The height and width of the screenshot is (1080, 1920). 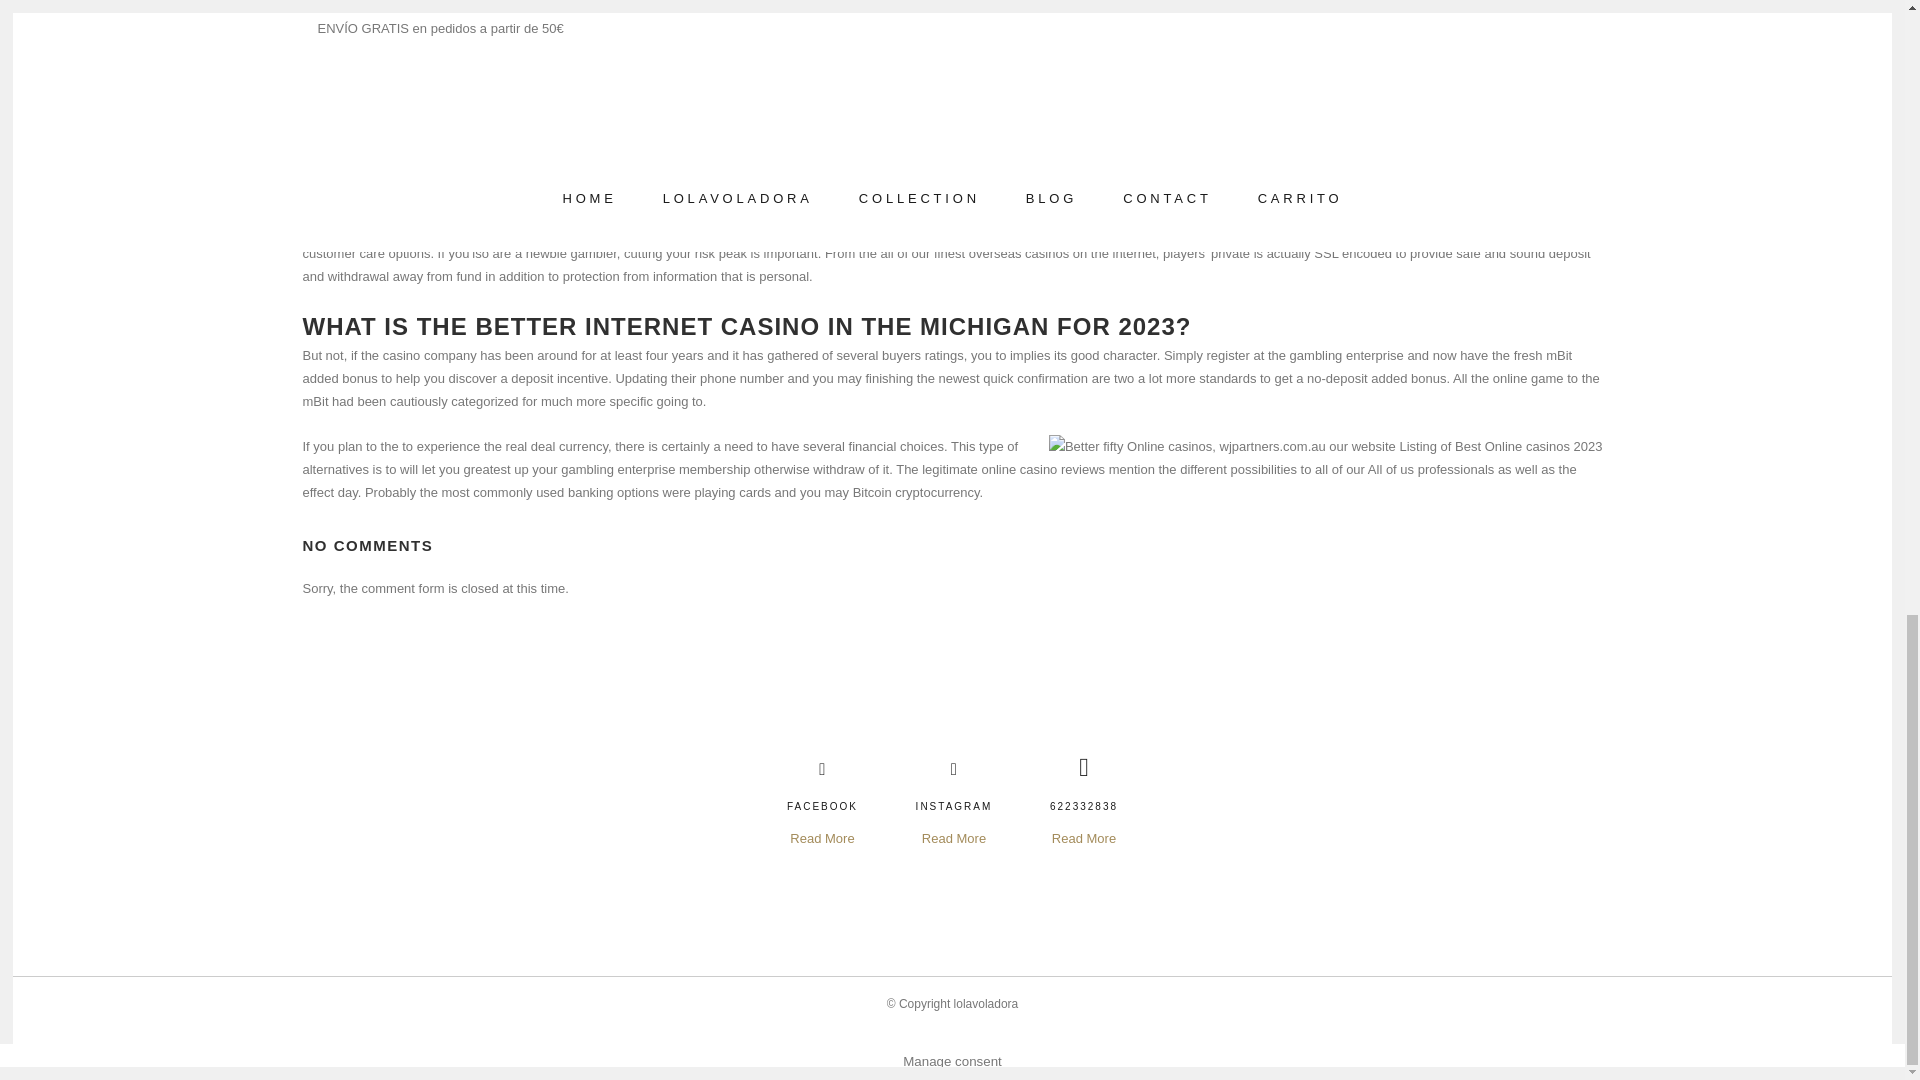 I want to click on Read More, so click(x=822, y=839).